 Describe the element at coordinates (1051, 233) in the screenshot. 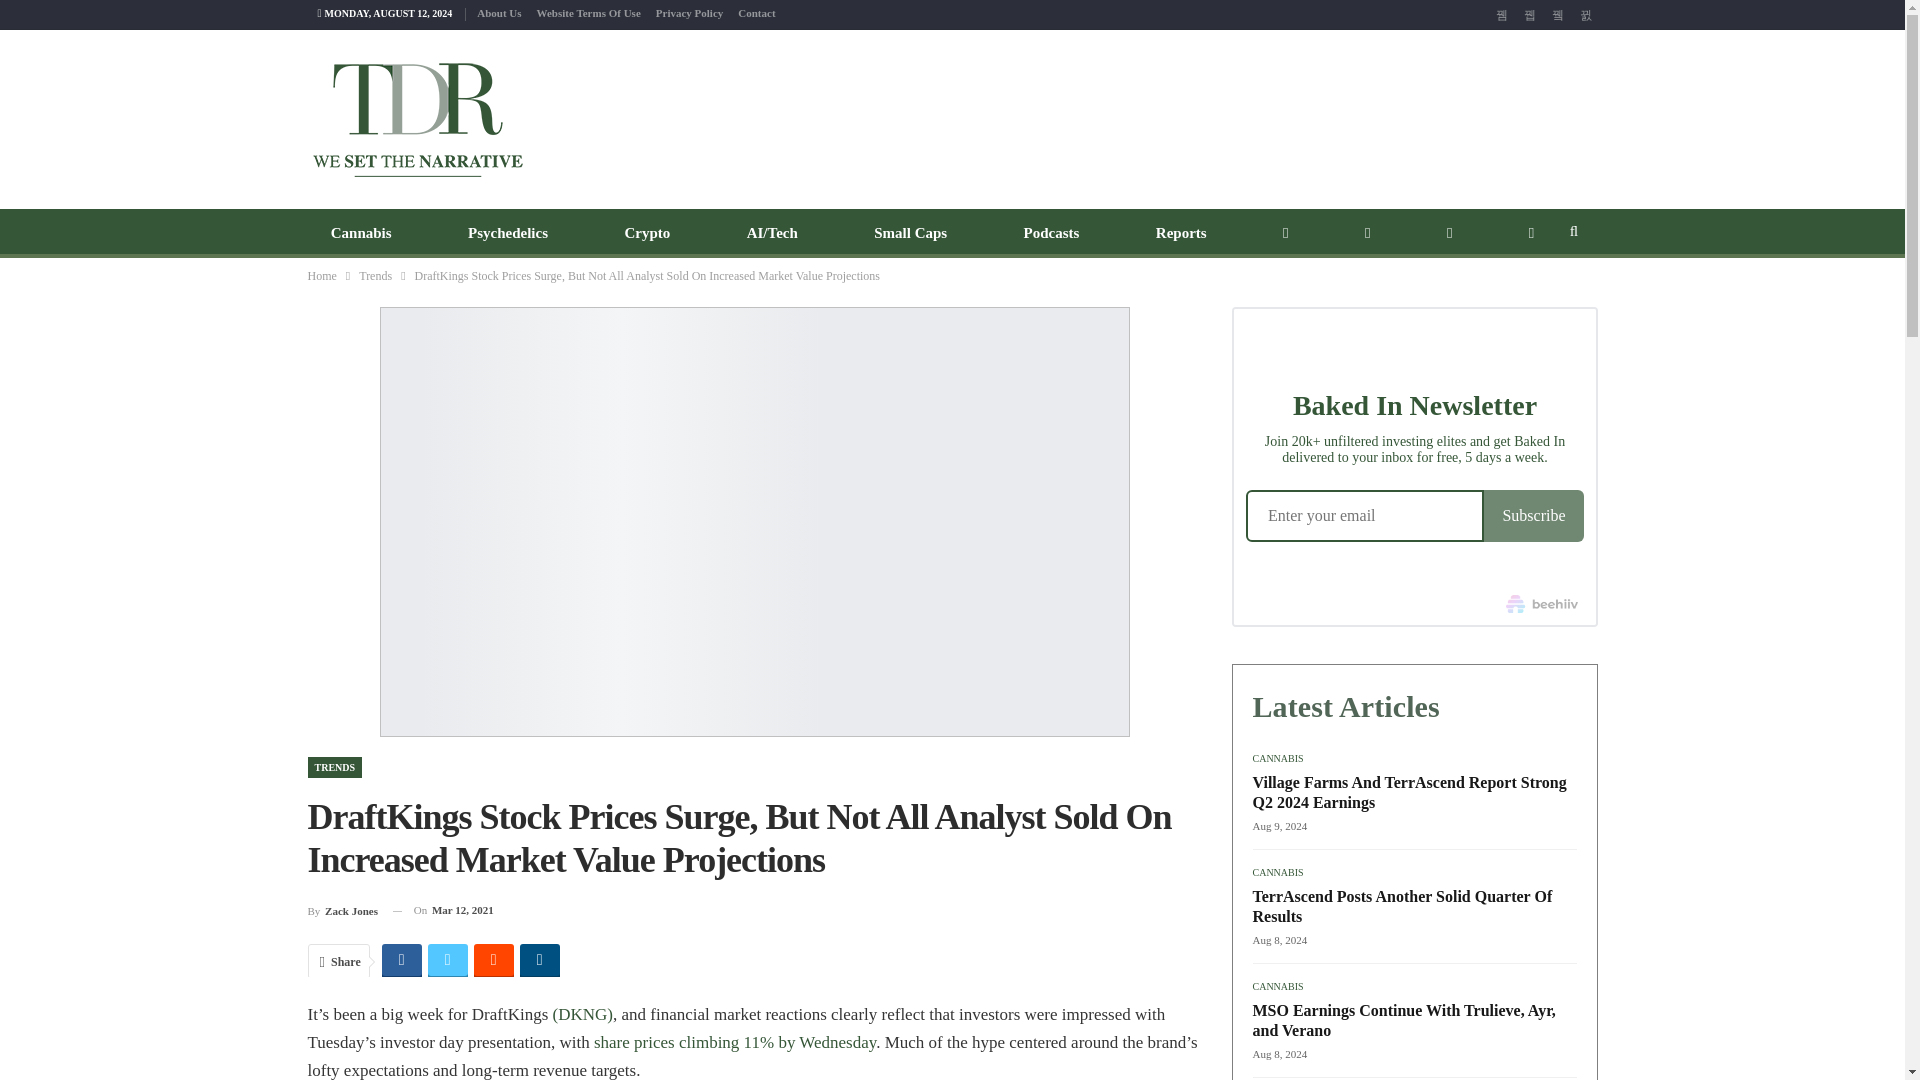

I see `Podcasts` at that location.